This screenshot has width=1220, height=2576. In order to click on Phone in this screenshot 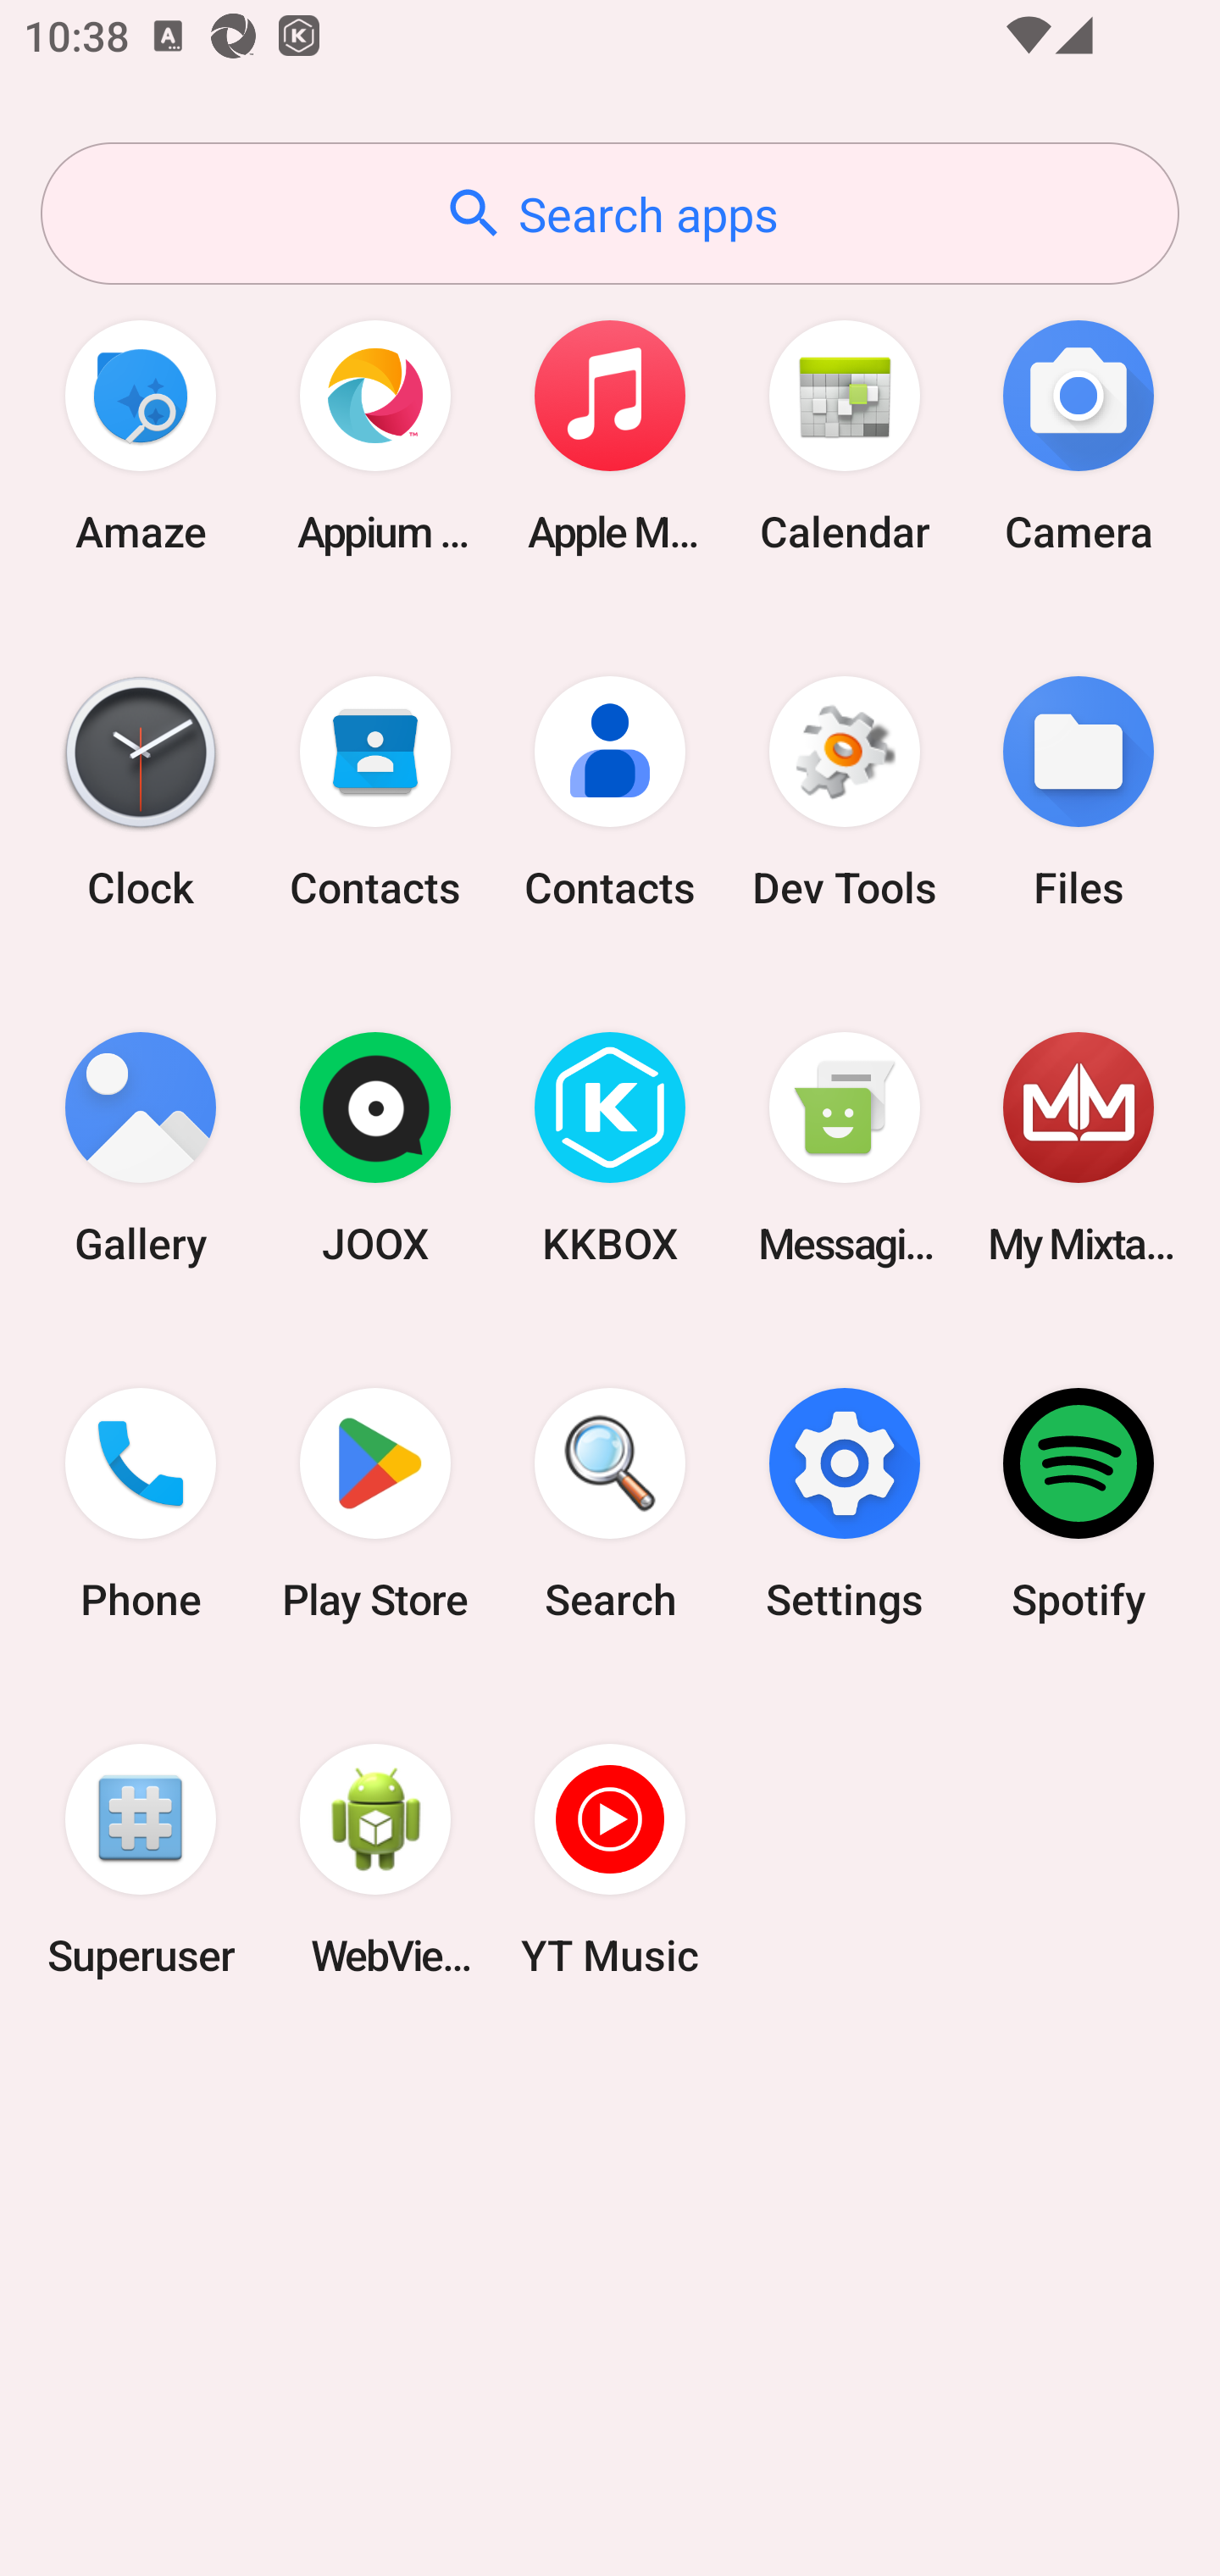, I will do `click(141, 1504)`.